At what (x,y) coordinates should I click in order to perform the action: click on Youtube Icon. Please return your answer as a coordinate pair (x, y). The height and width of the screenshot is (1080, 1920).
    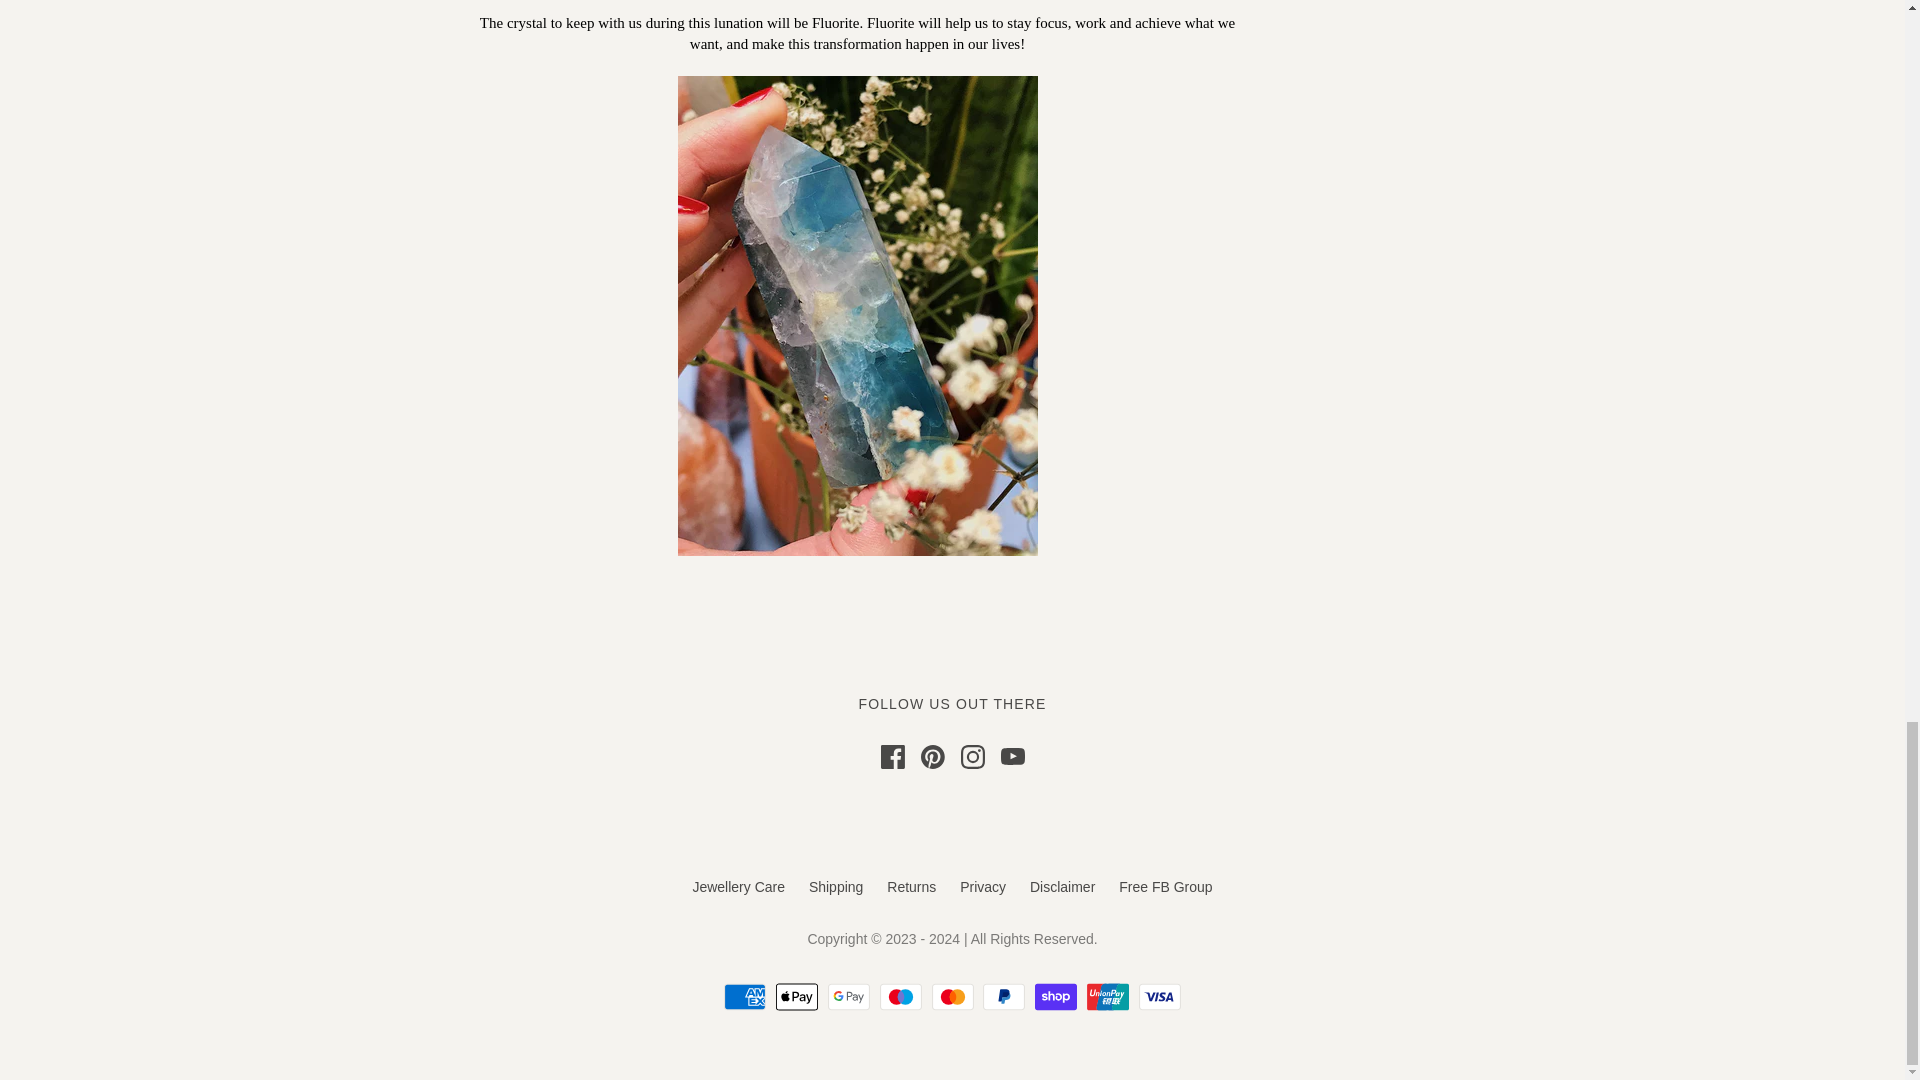
    Looking at the image, I should click on (1012, 756).